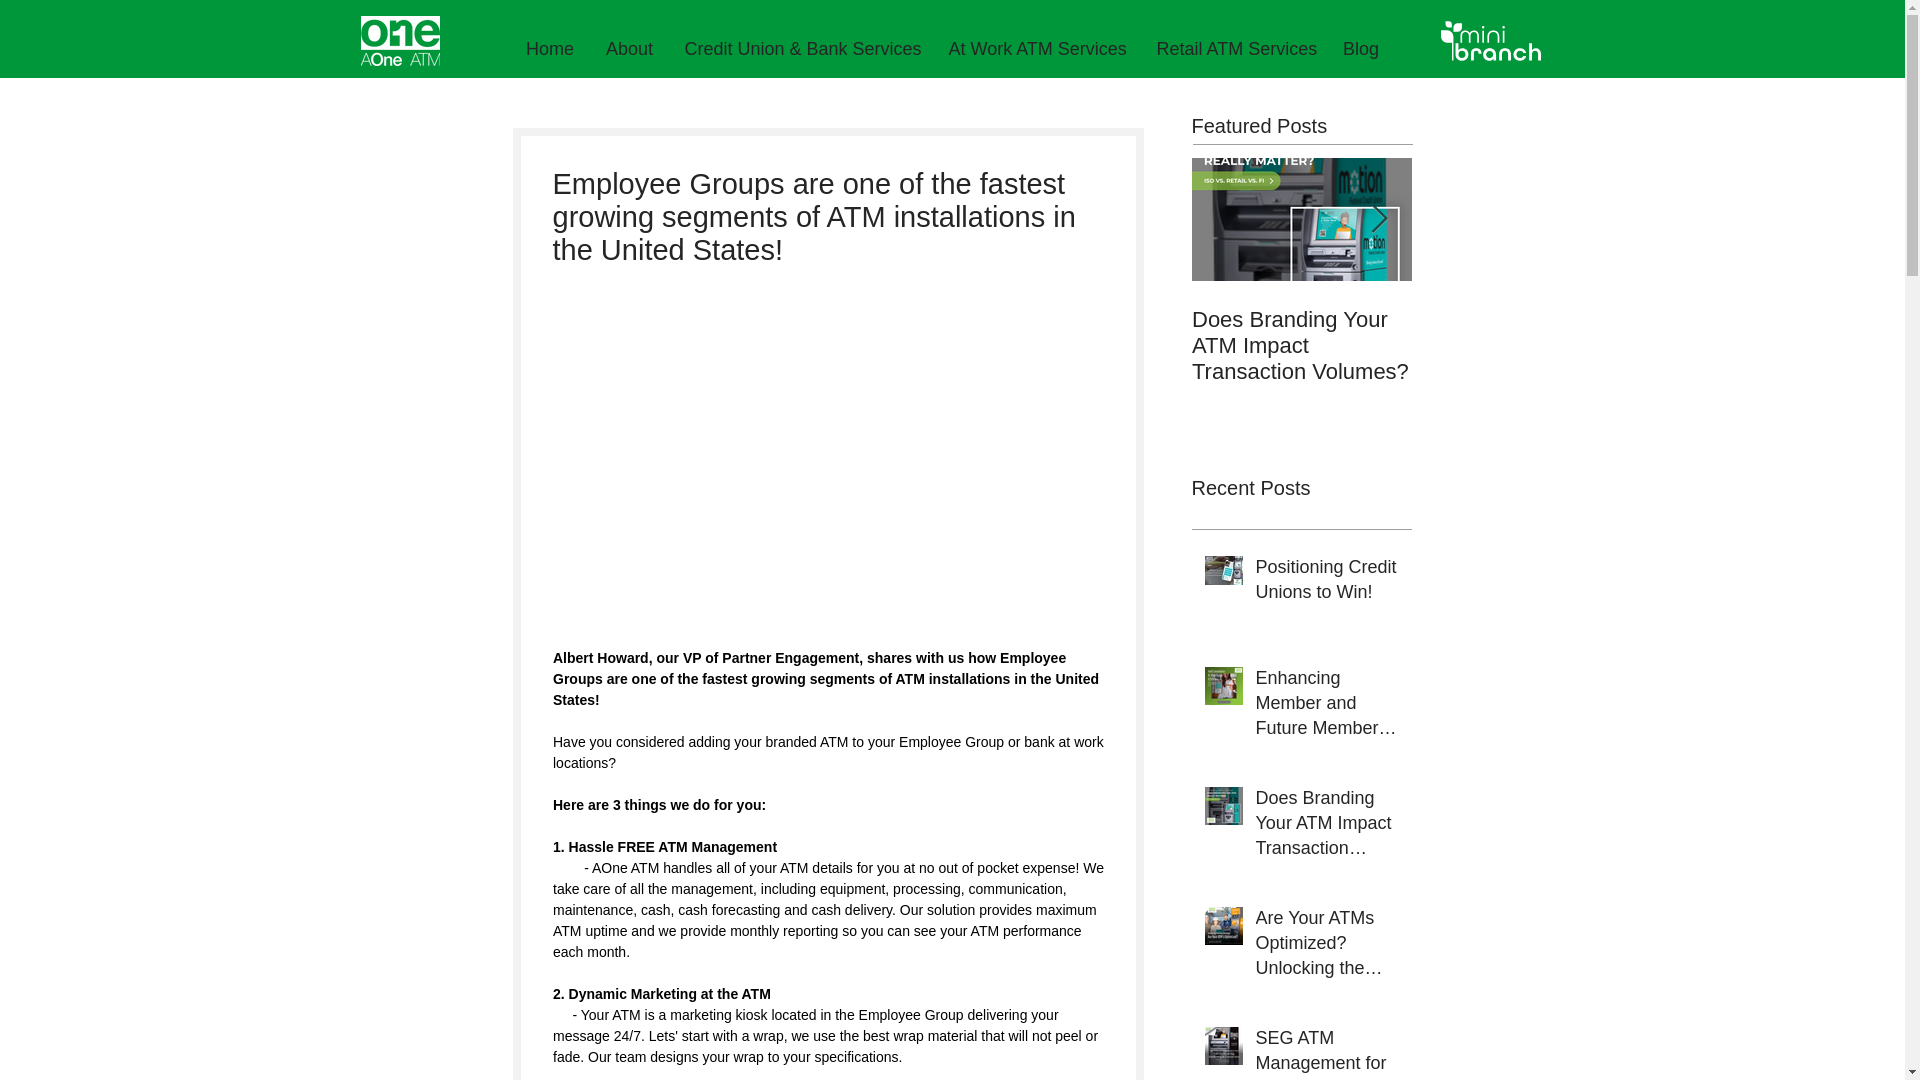 The height and width of the screenshot is (1080, 1920). I want to click on Retail ATM Services, so click(1235, 50).